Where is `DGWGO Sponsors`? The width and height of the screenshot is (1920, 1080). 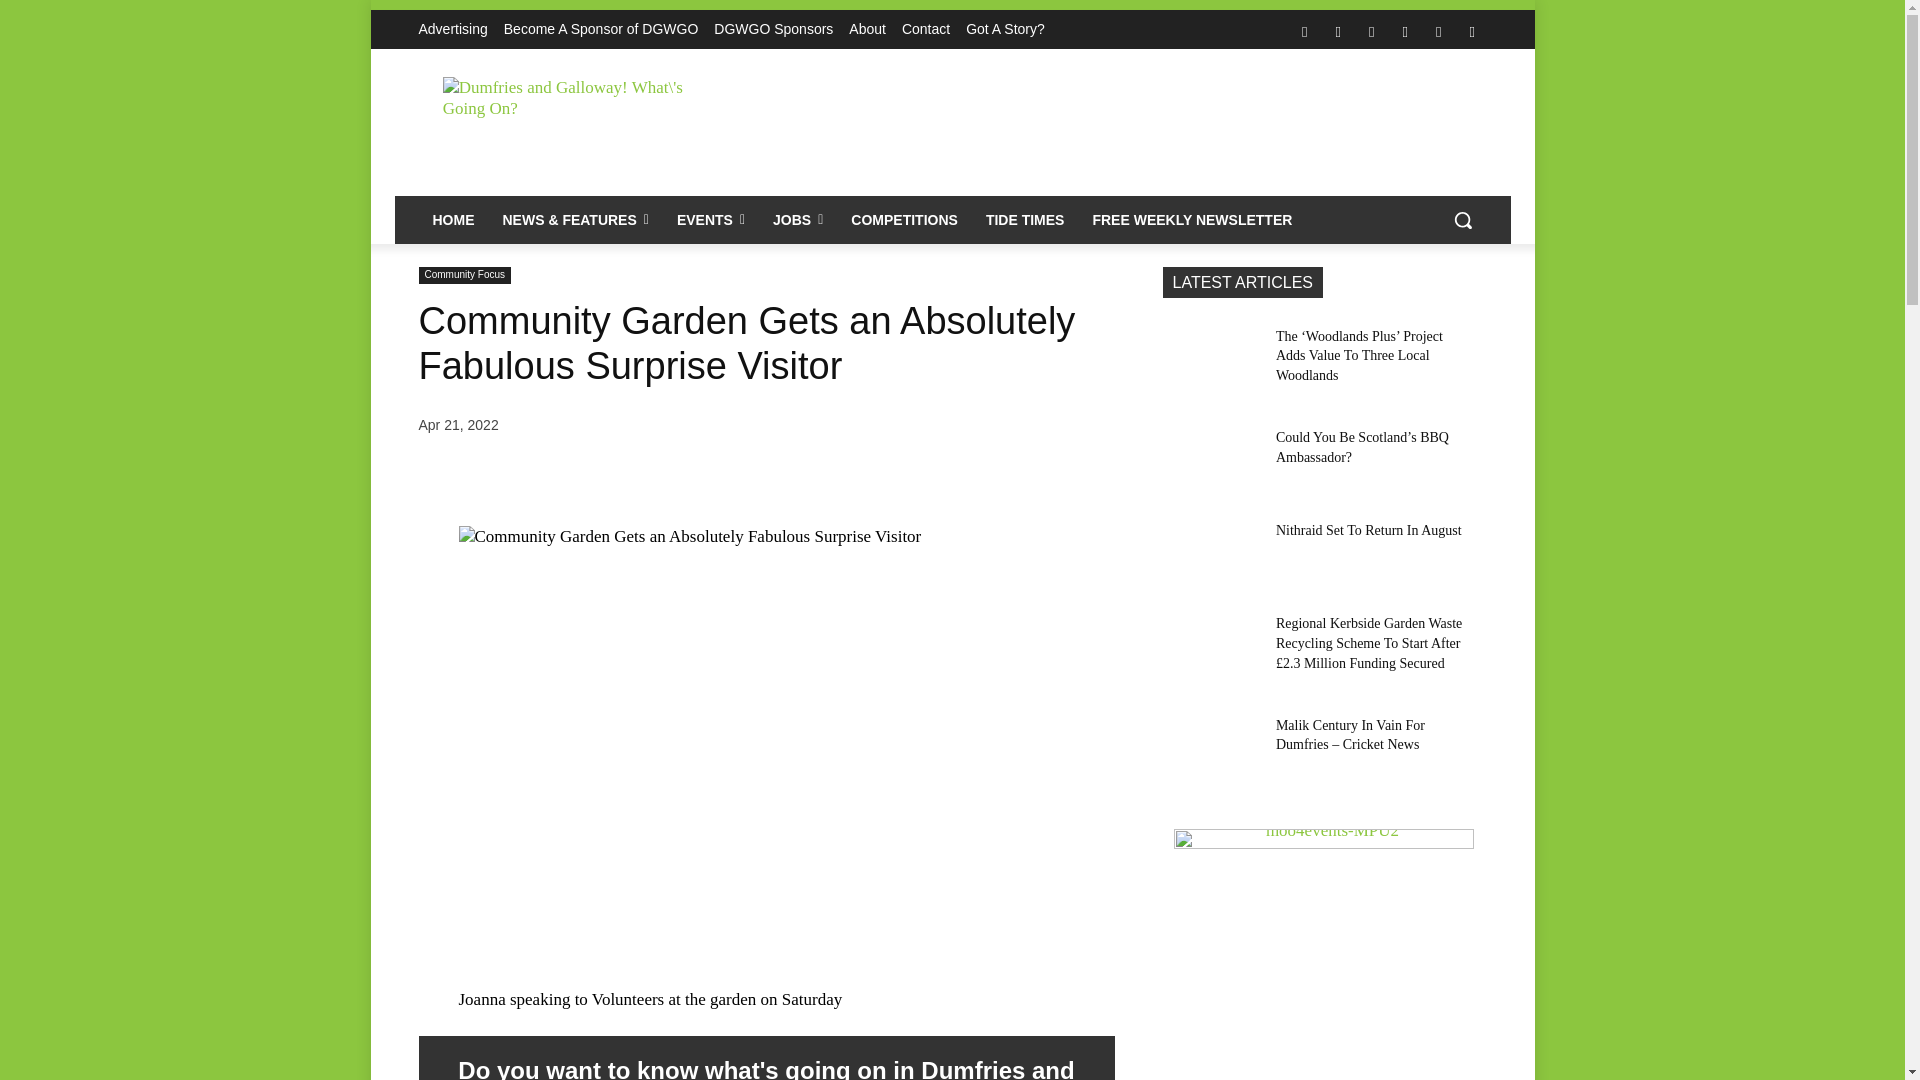 DGWGO Sponsors is located at coordinates (774, 29).